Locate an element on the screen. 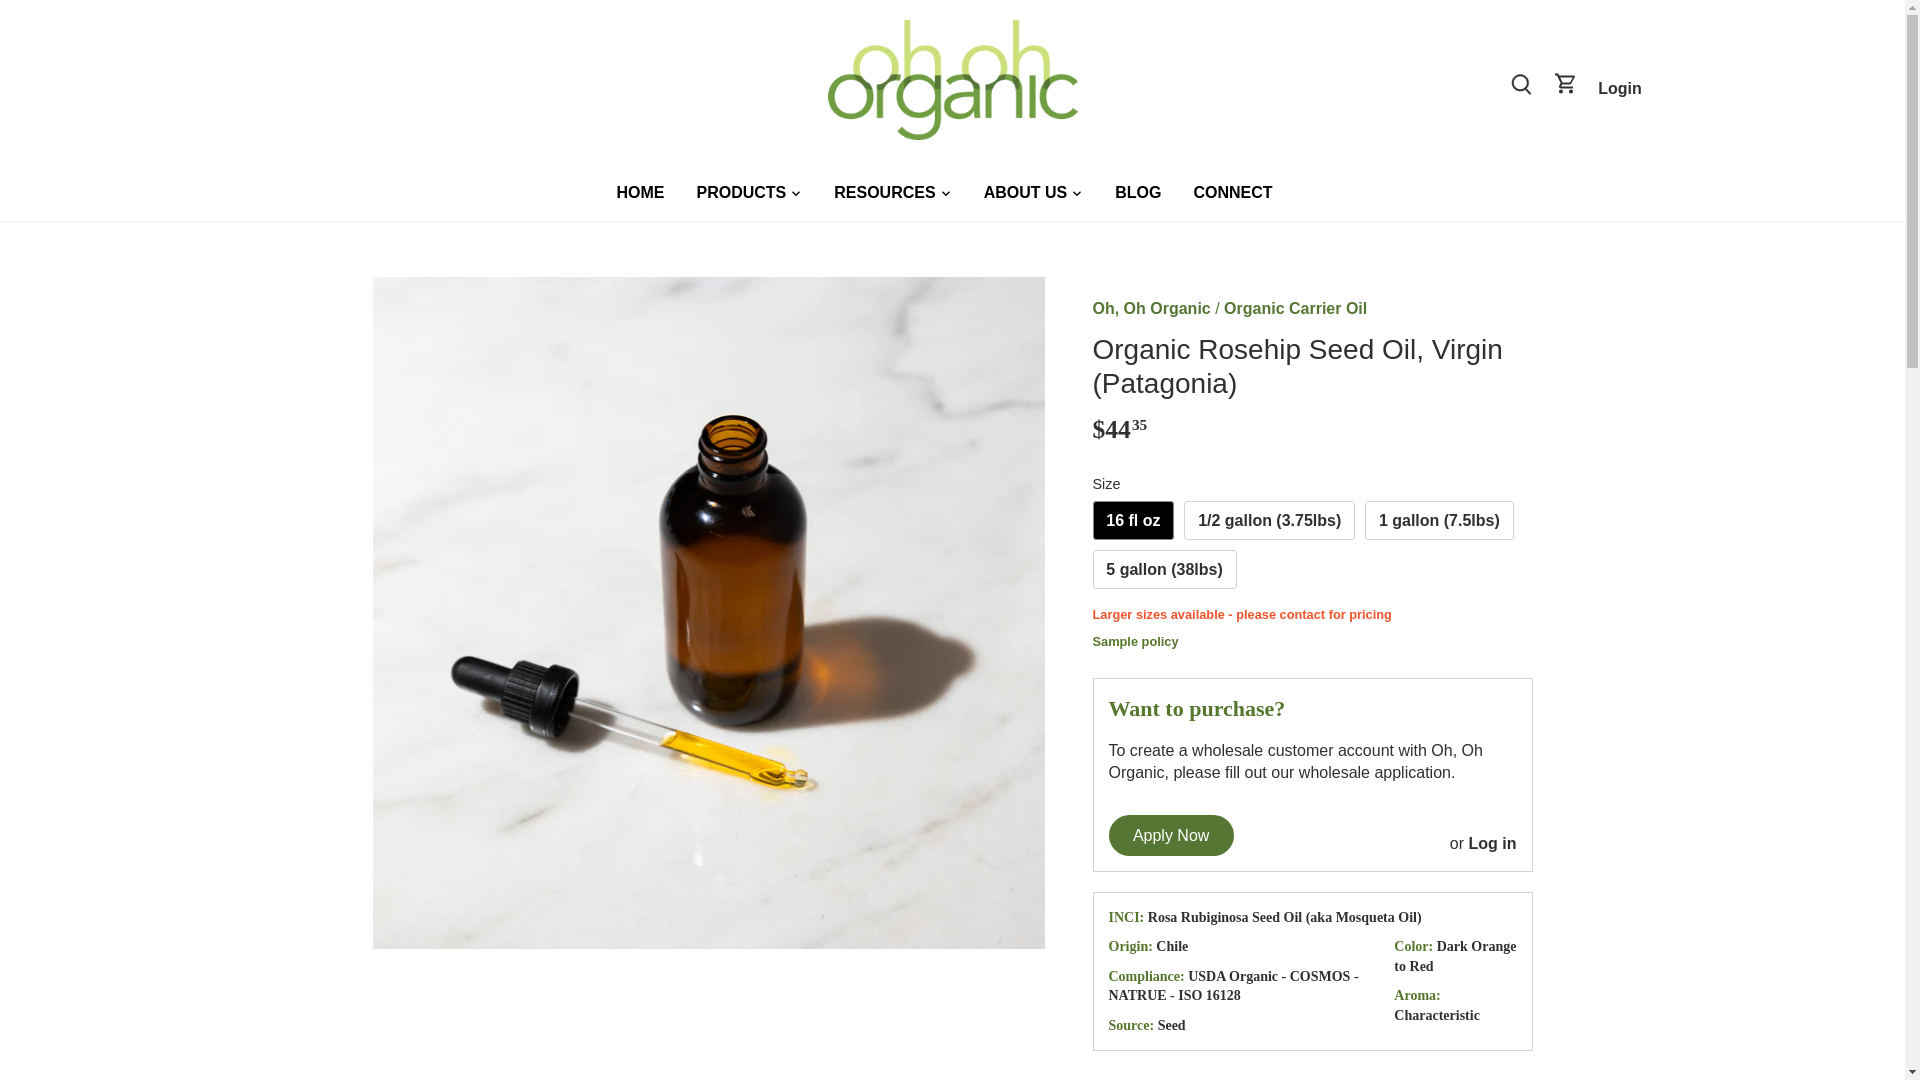 The image size is (1920, 1080). HOME is located at coordinates (648, 194).